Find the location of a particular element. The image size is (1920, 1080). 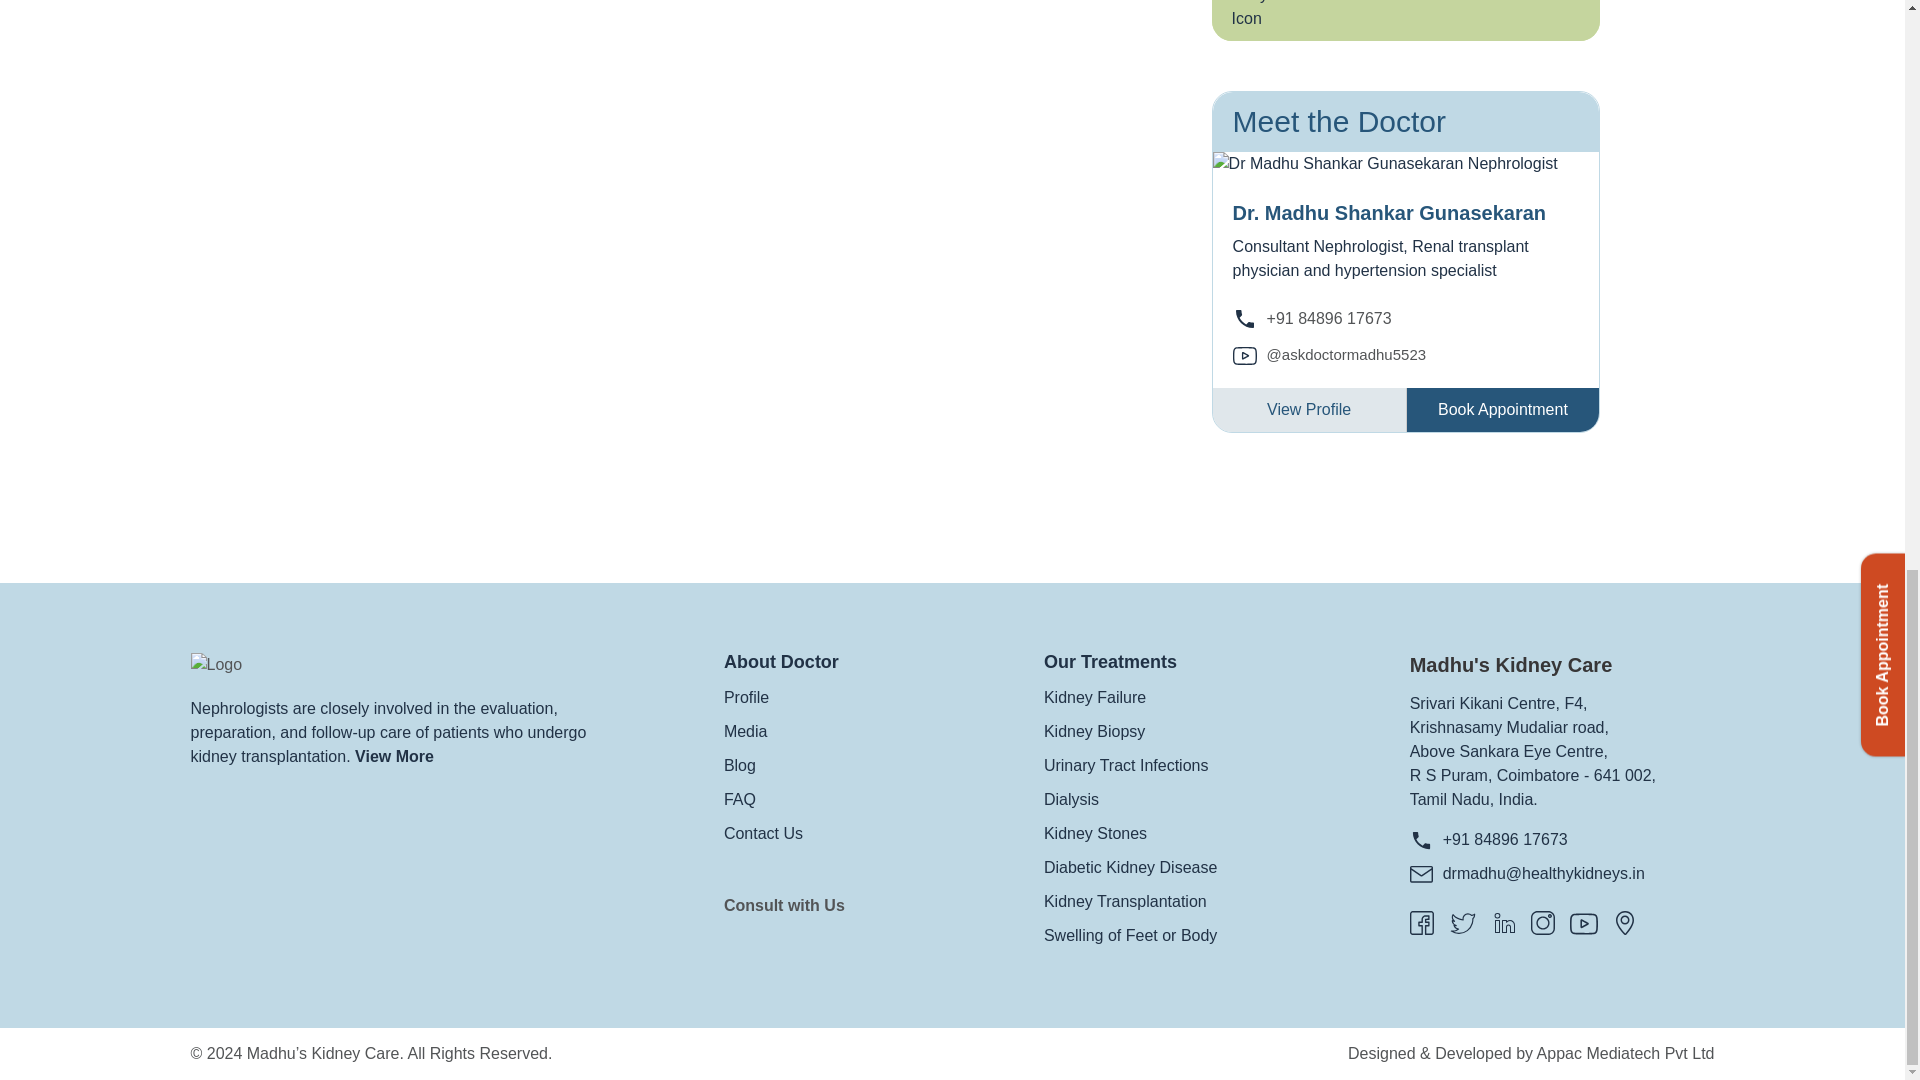

Swelling of feet or Body is located at coordinates (1406, 20).